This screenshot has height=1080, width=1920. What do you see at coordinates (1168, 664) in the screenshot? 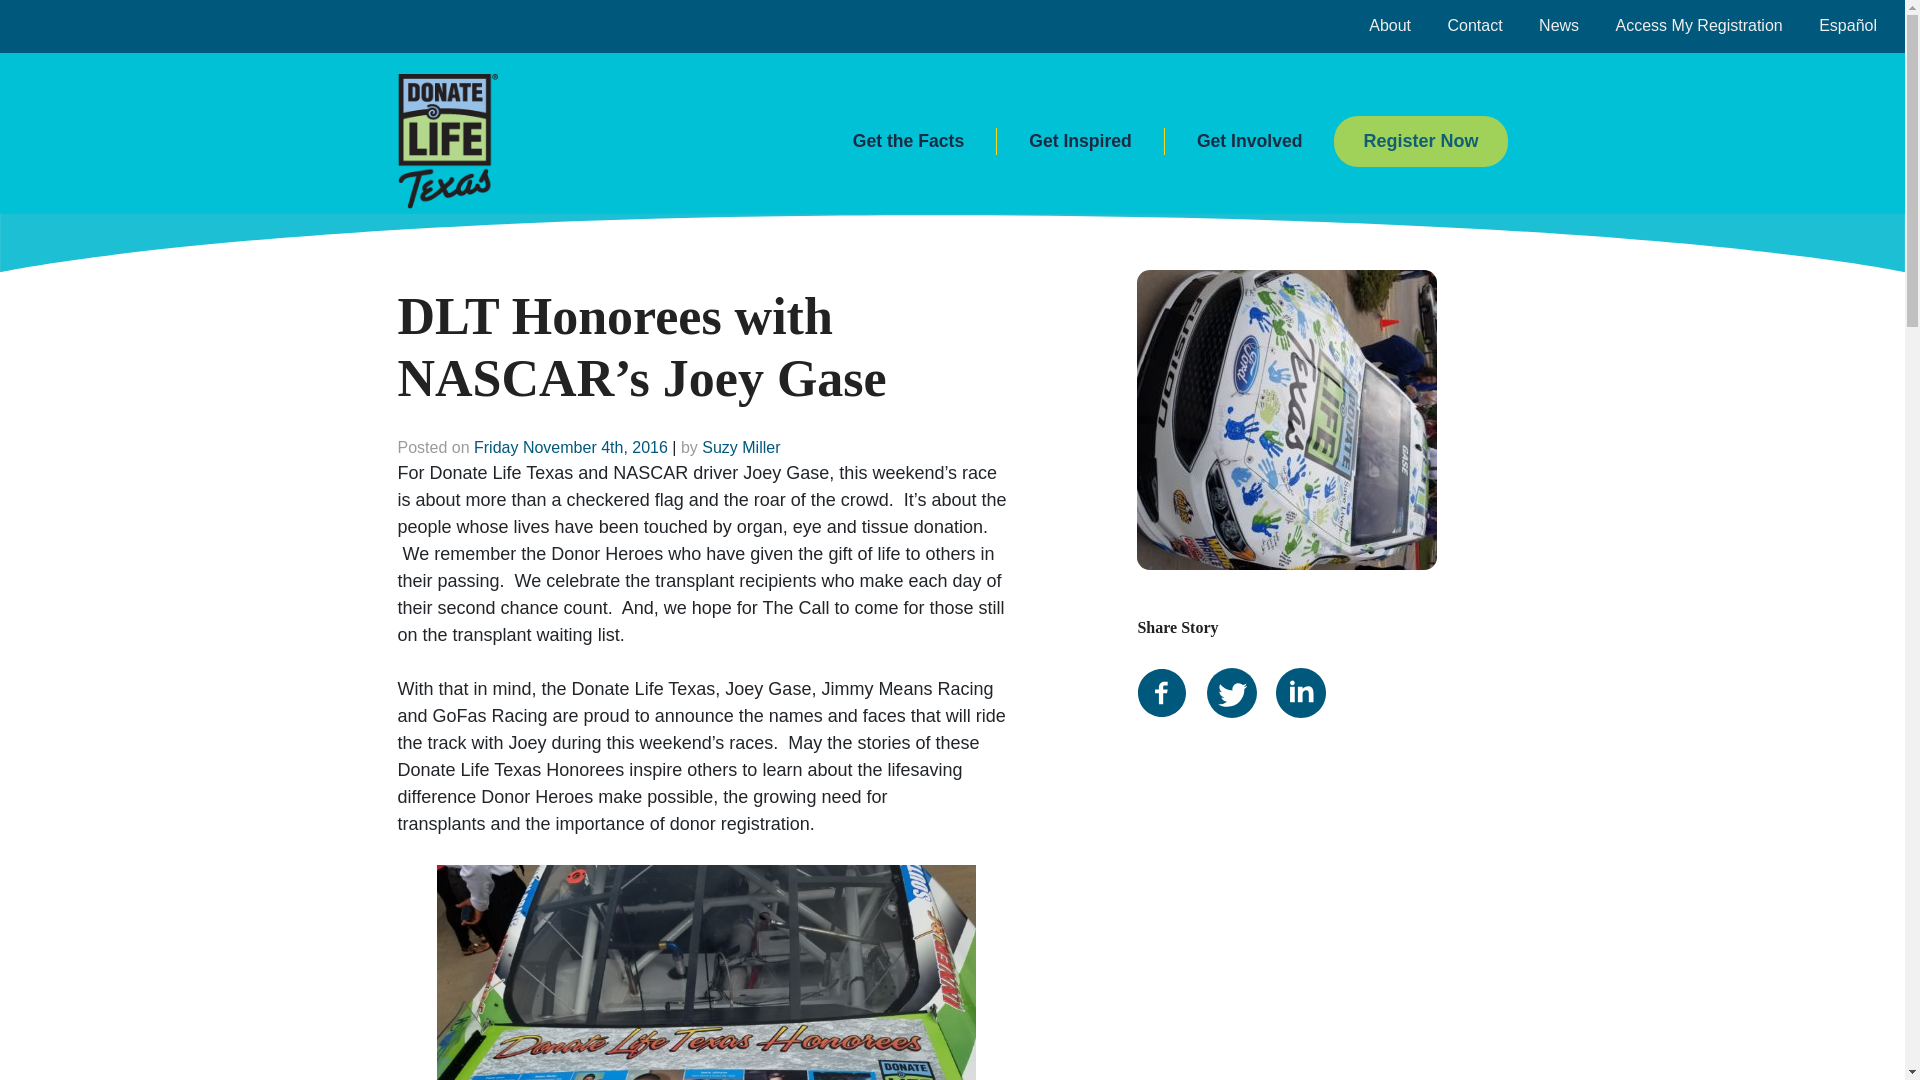
I see `Share on Facebook` at bounding box center [1168, 664].